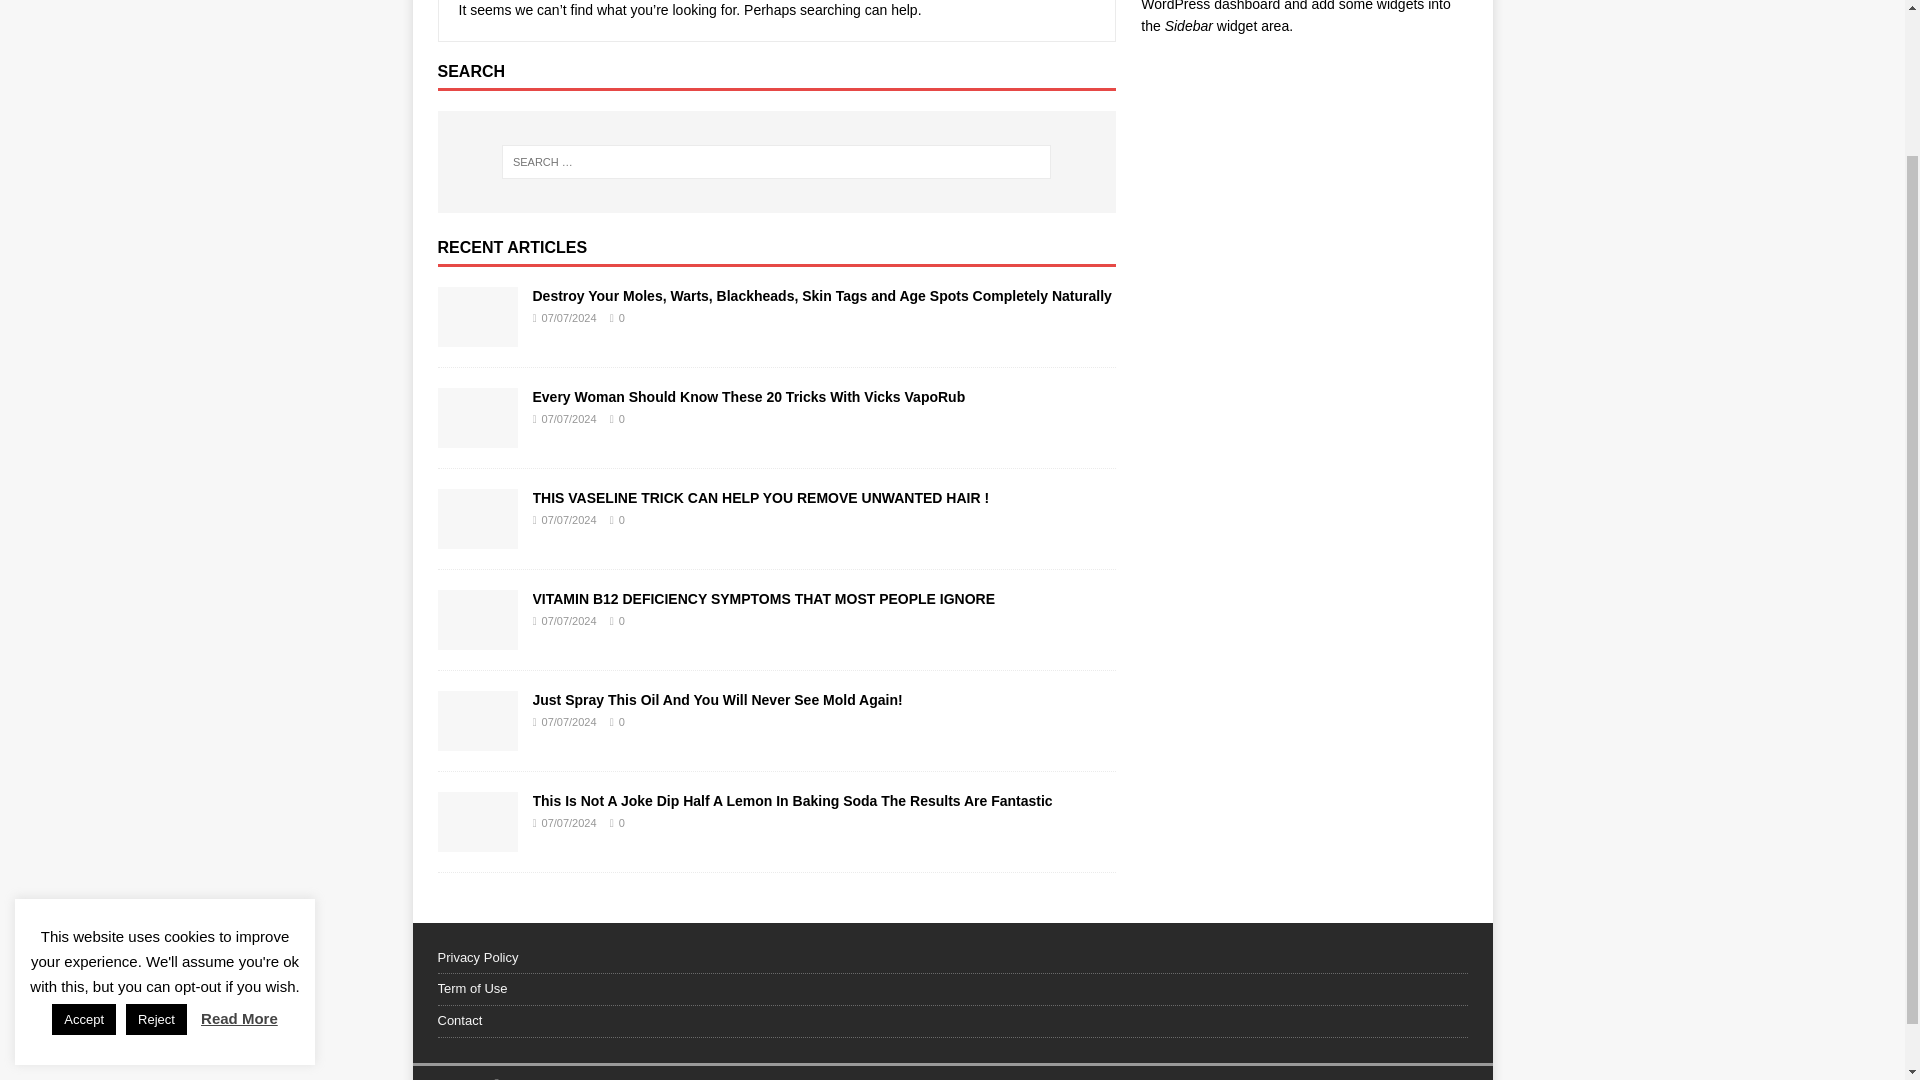 The image size is (1920, 1080). I want to click on 0, so click(622, 620).